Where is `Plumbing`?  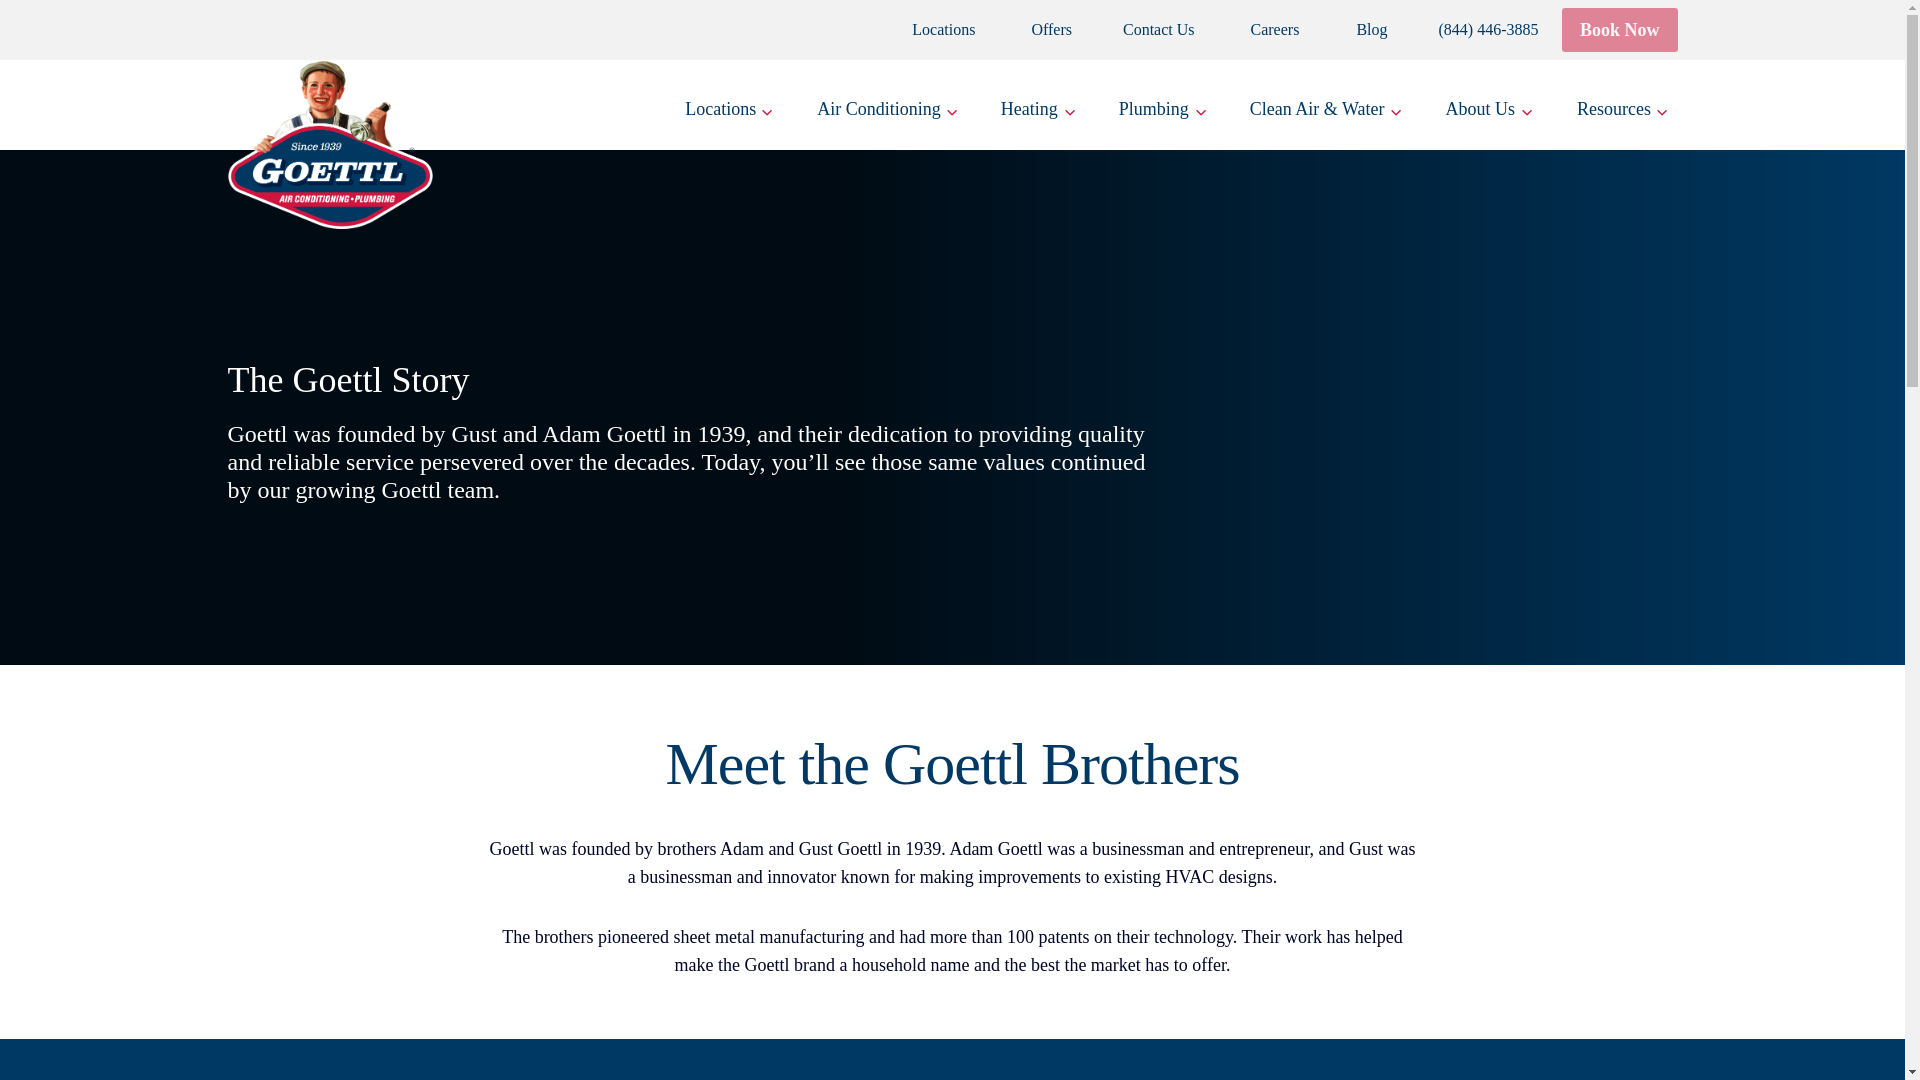 Plumbing is located at coordinates (1162, 105).